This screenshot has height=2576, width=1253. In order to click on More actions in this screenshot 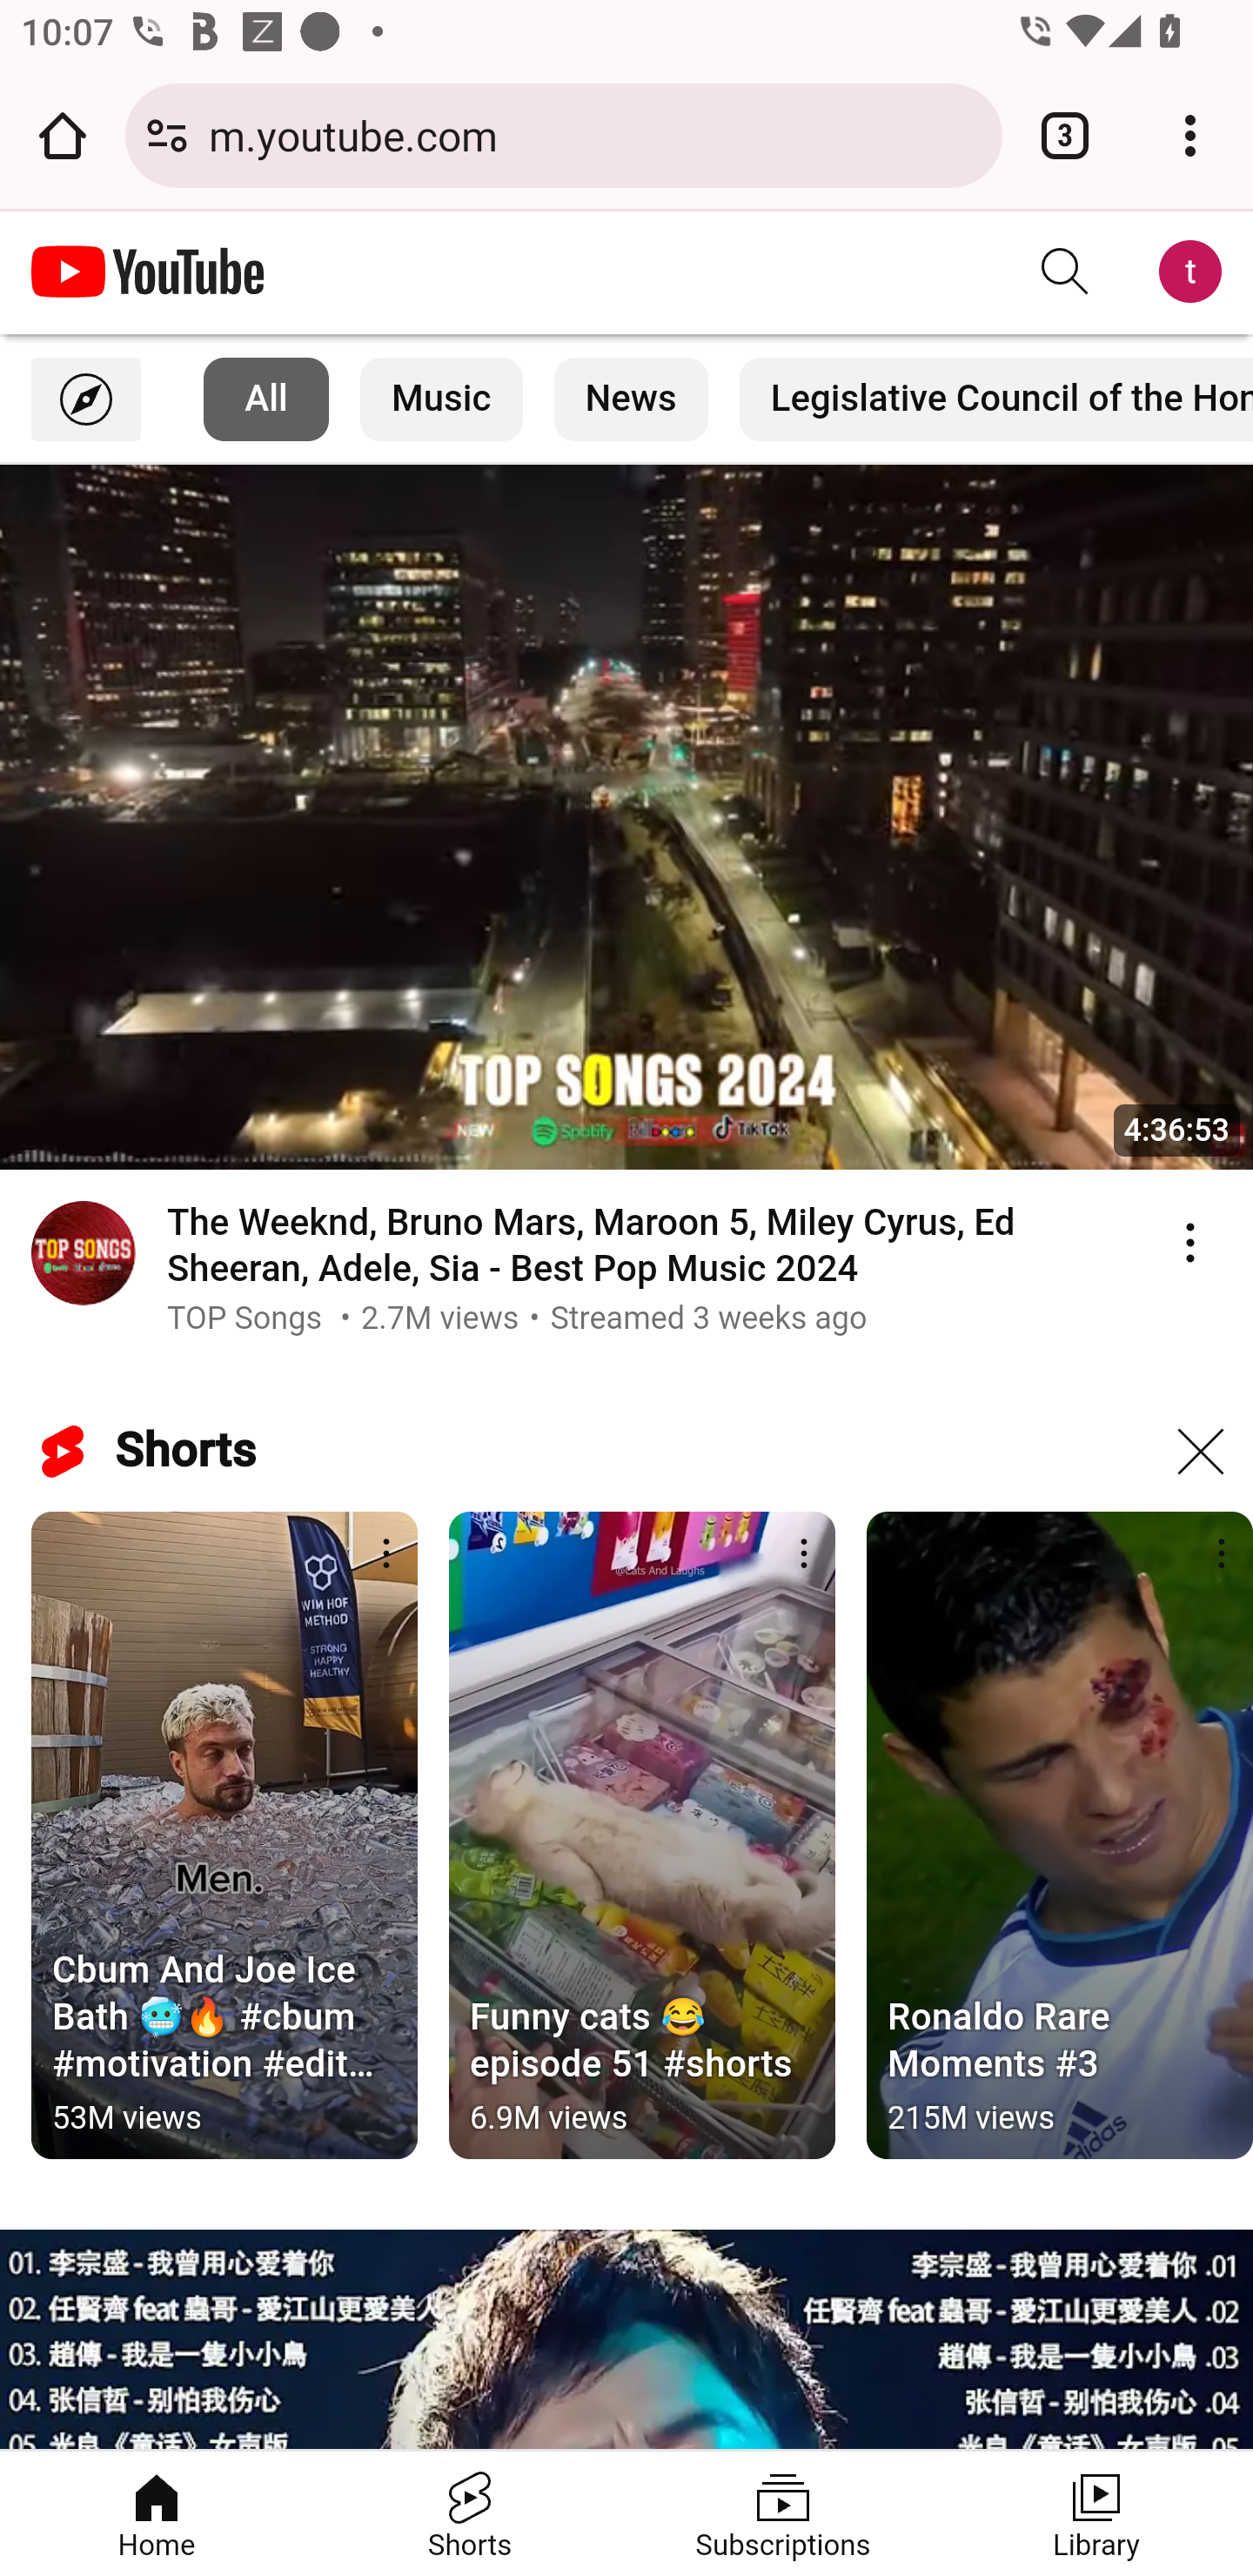, I will do `click(386, 1554)`.